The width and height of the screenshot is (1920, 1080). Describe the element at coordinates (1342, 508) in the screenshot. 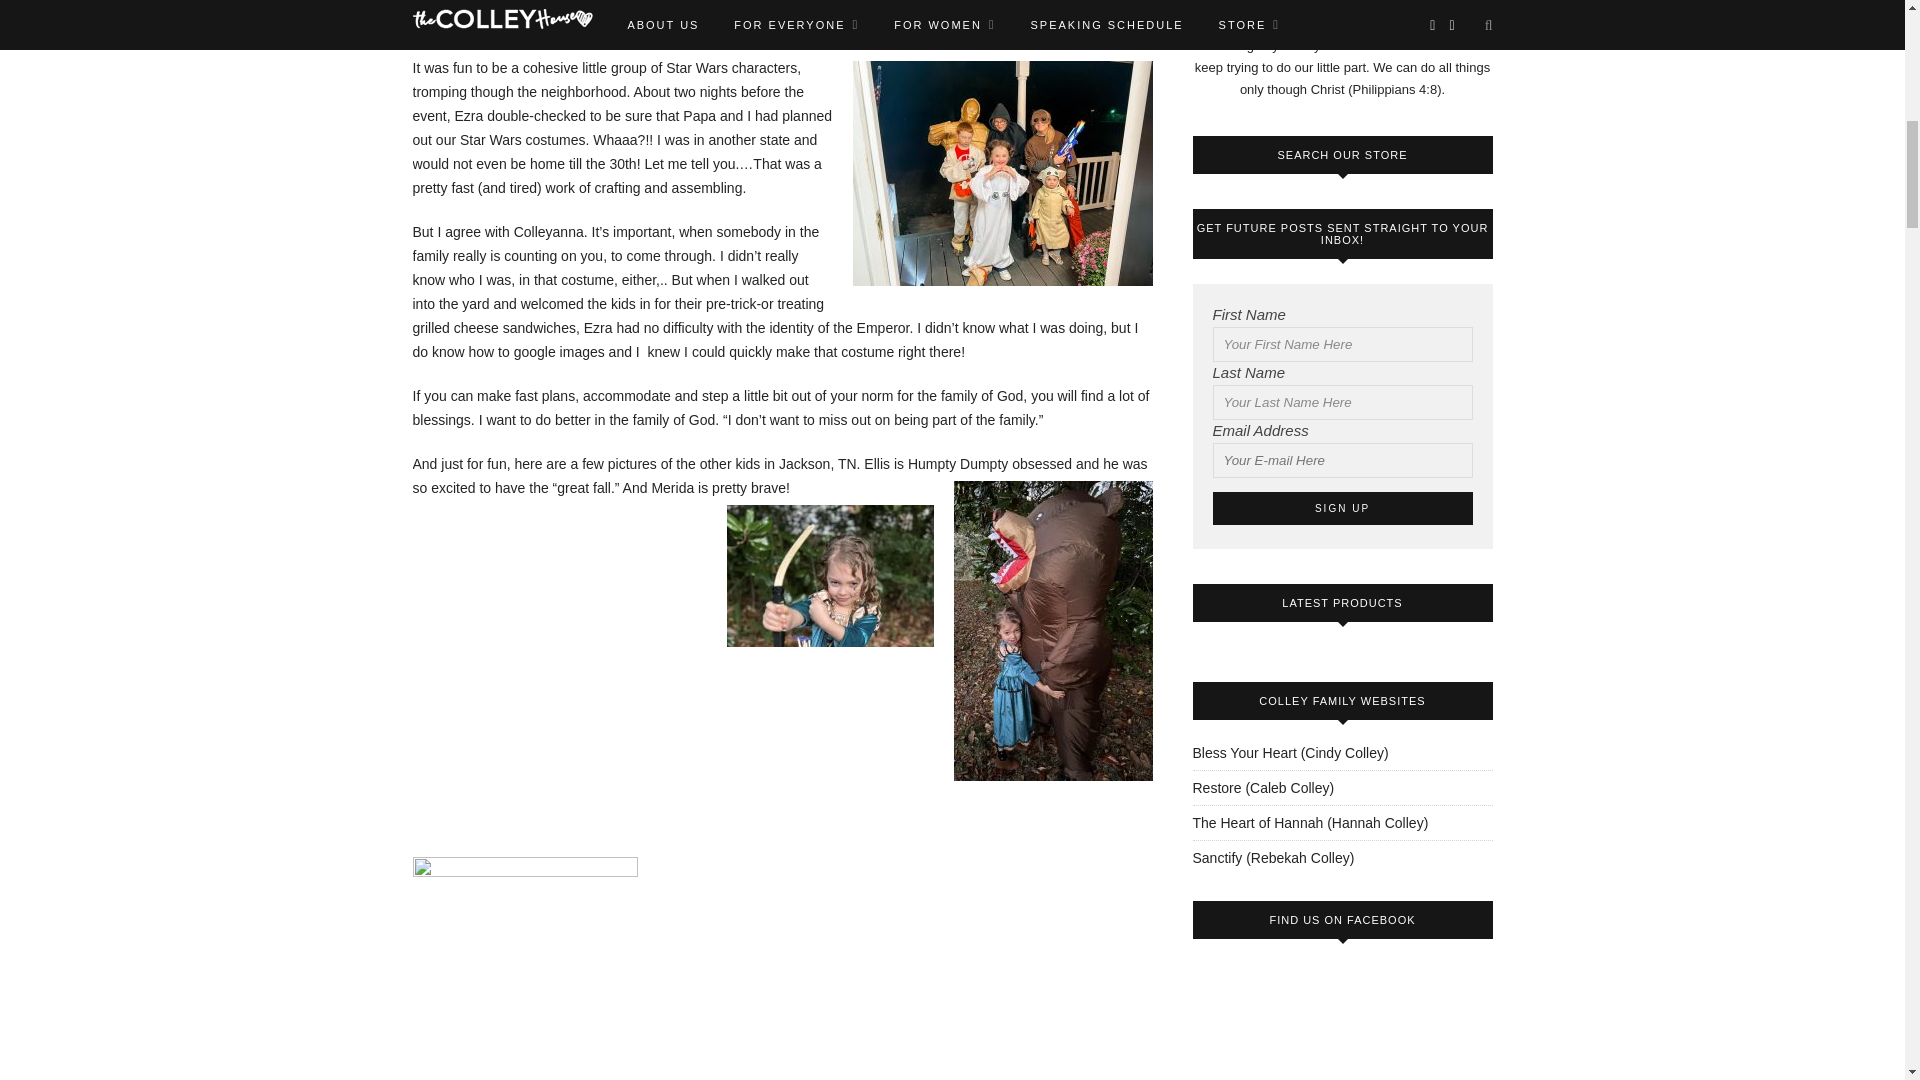

I see `Sign up` at that location.